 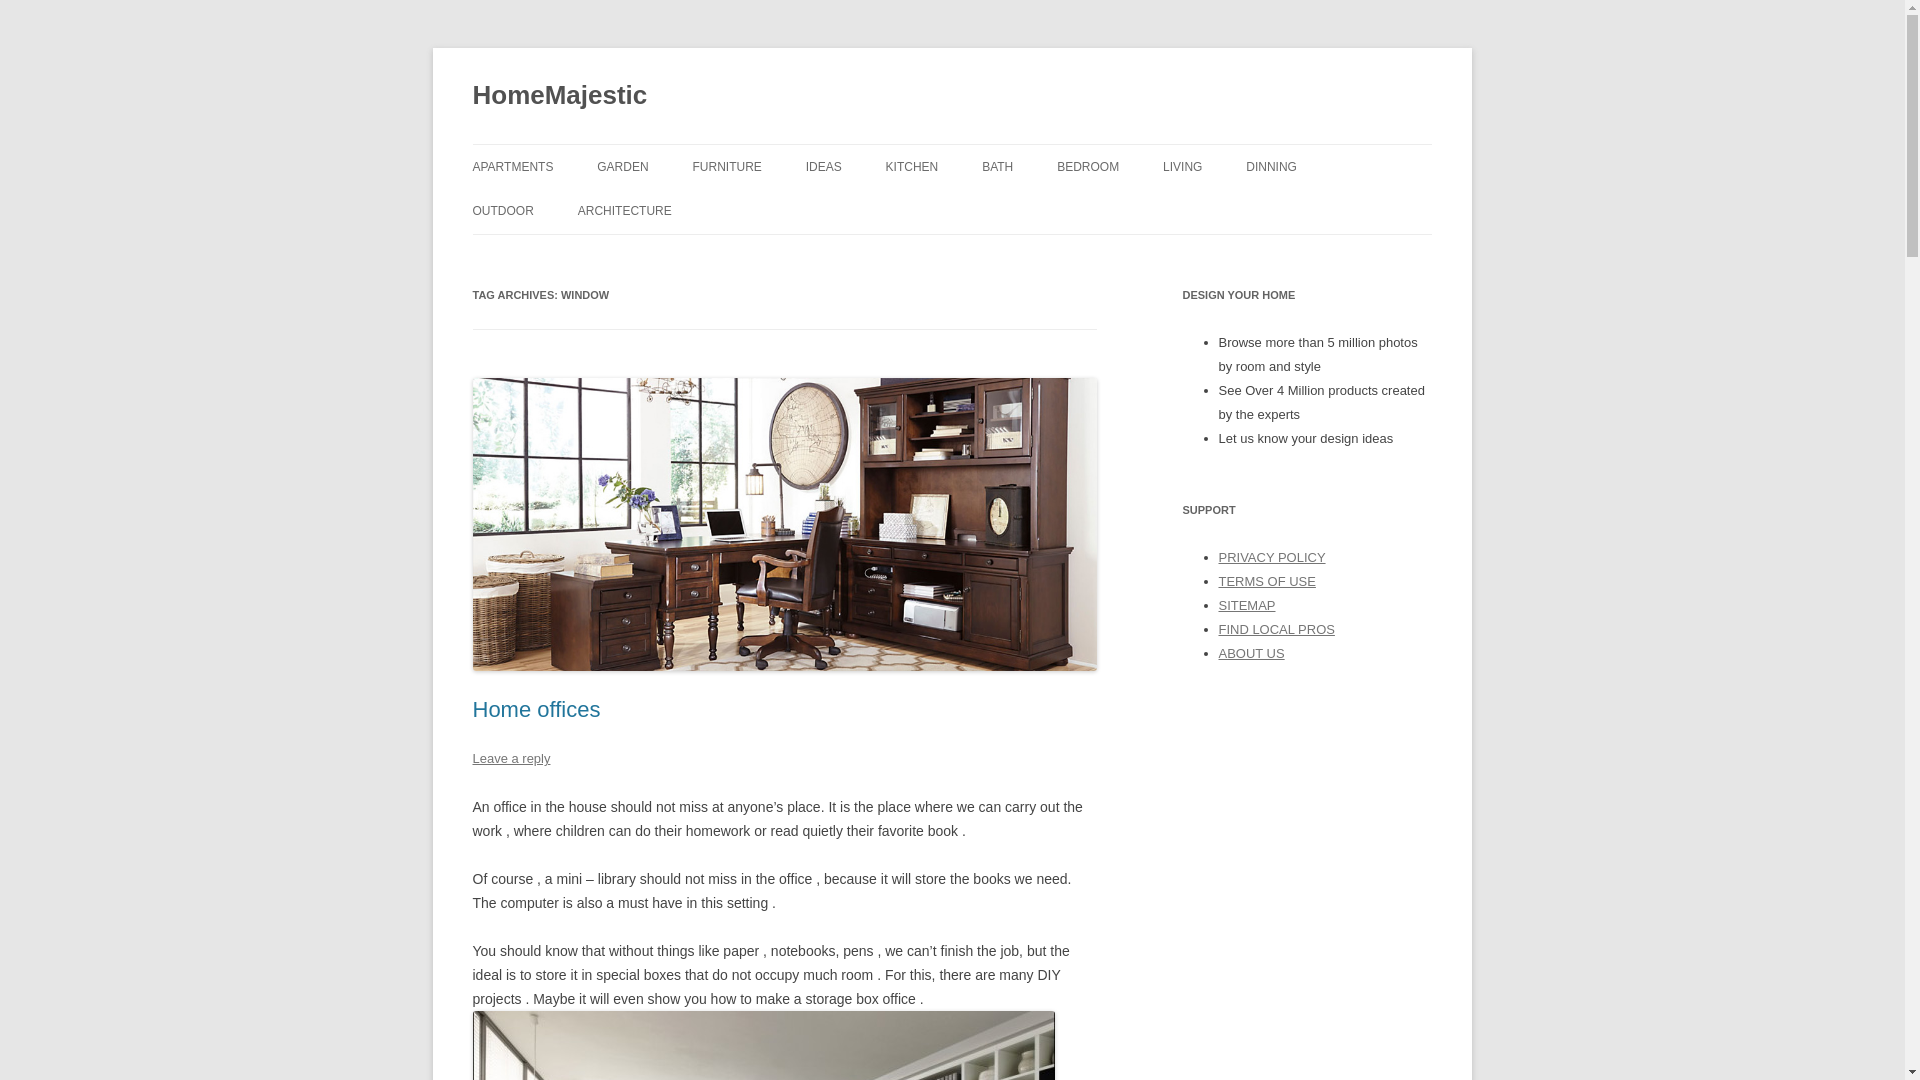 I want to click on KITCHEN, so click(x=912, y=166).